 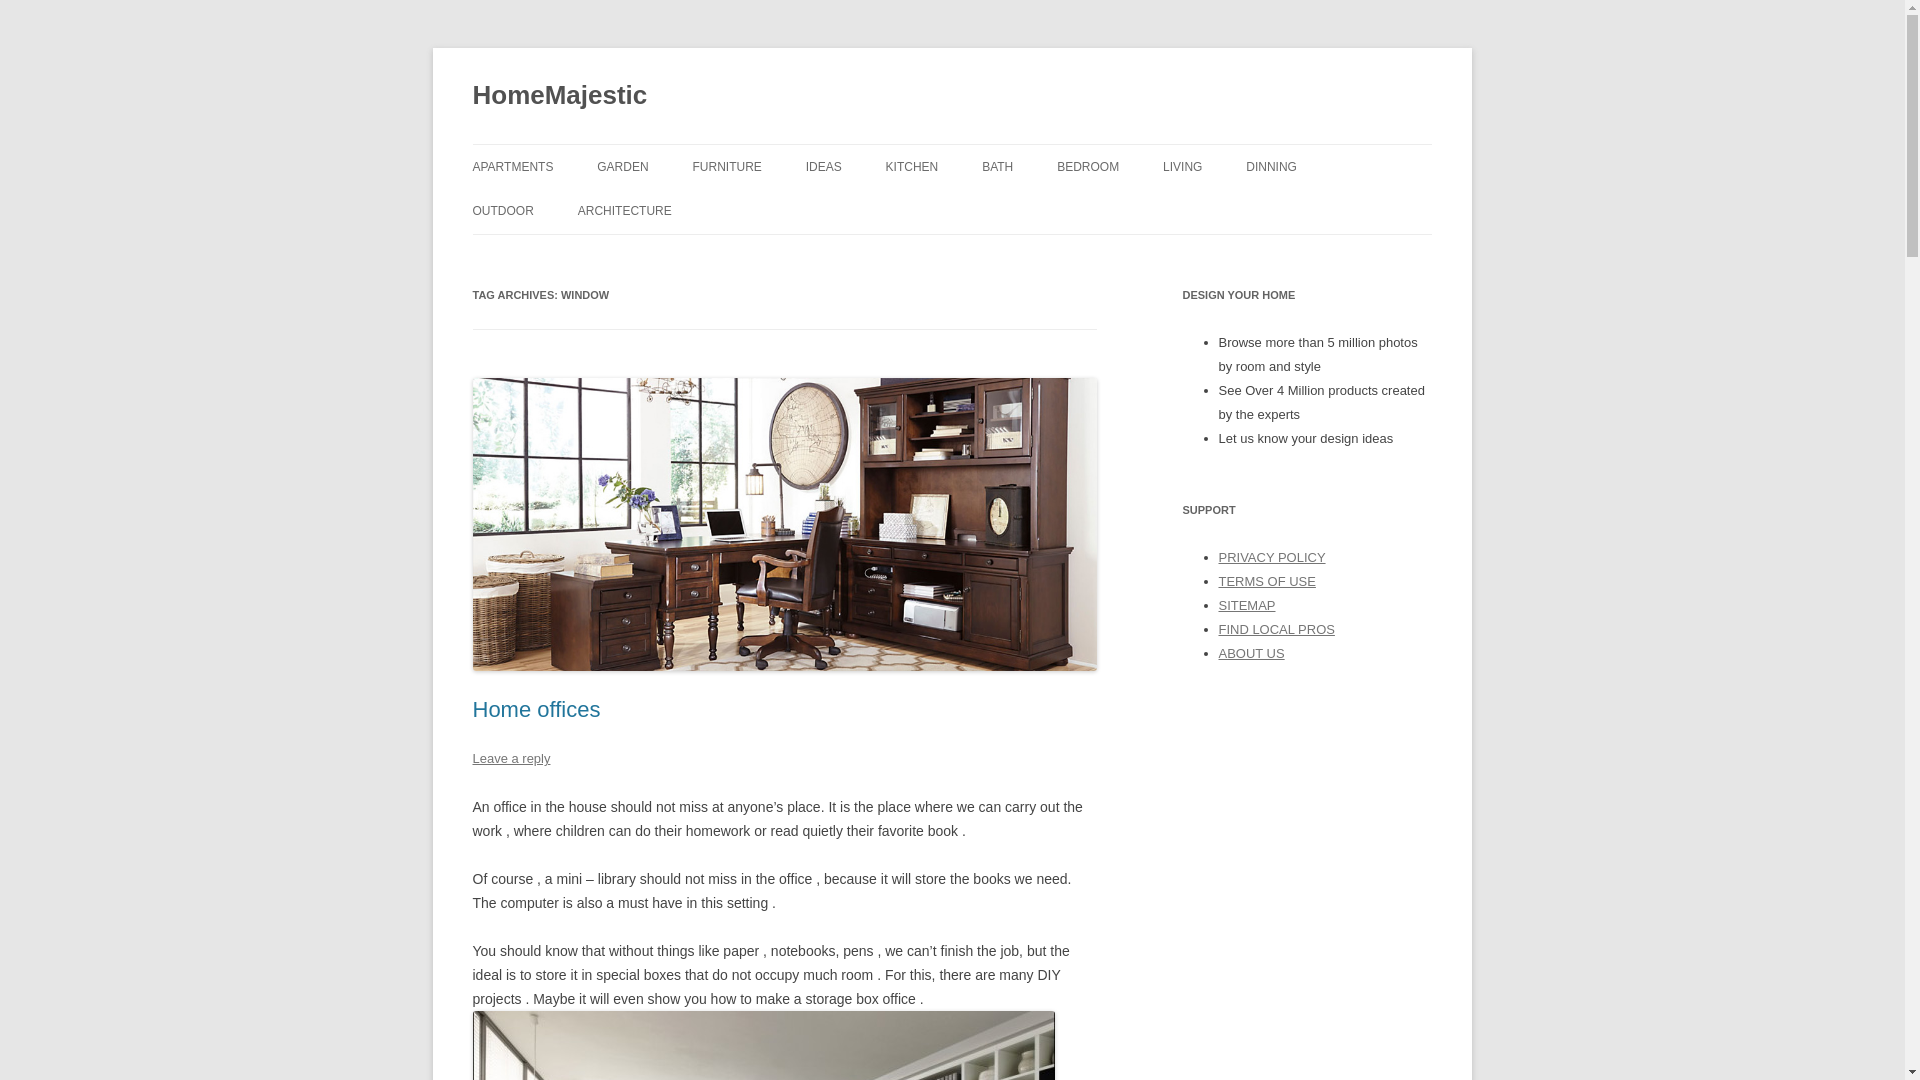 I want to click on KITCHEN, so click(x=912, y=166).